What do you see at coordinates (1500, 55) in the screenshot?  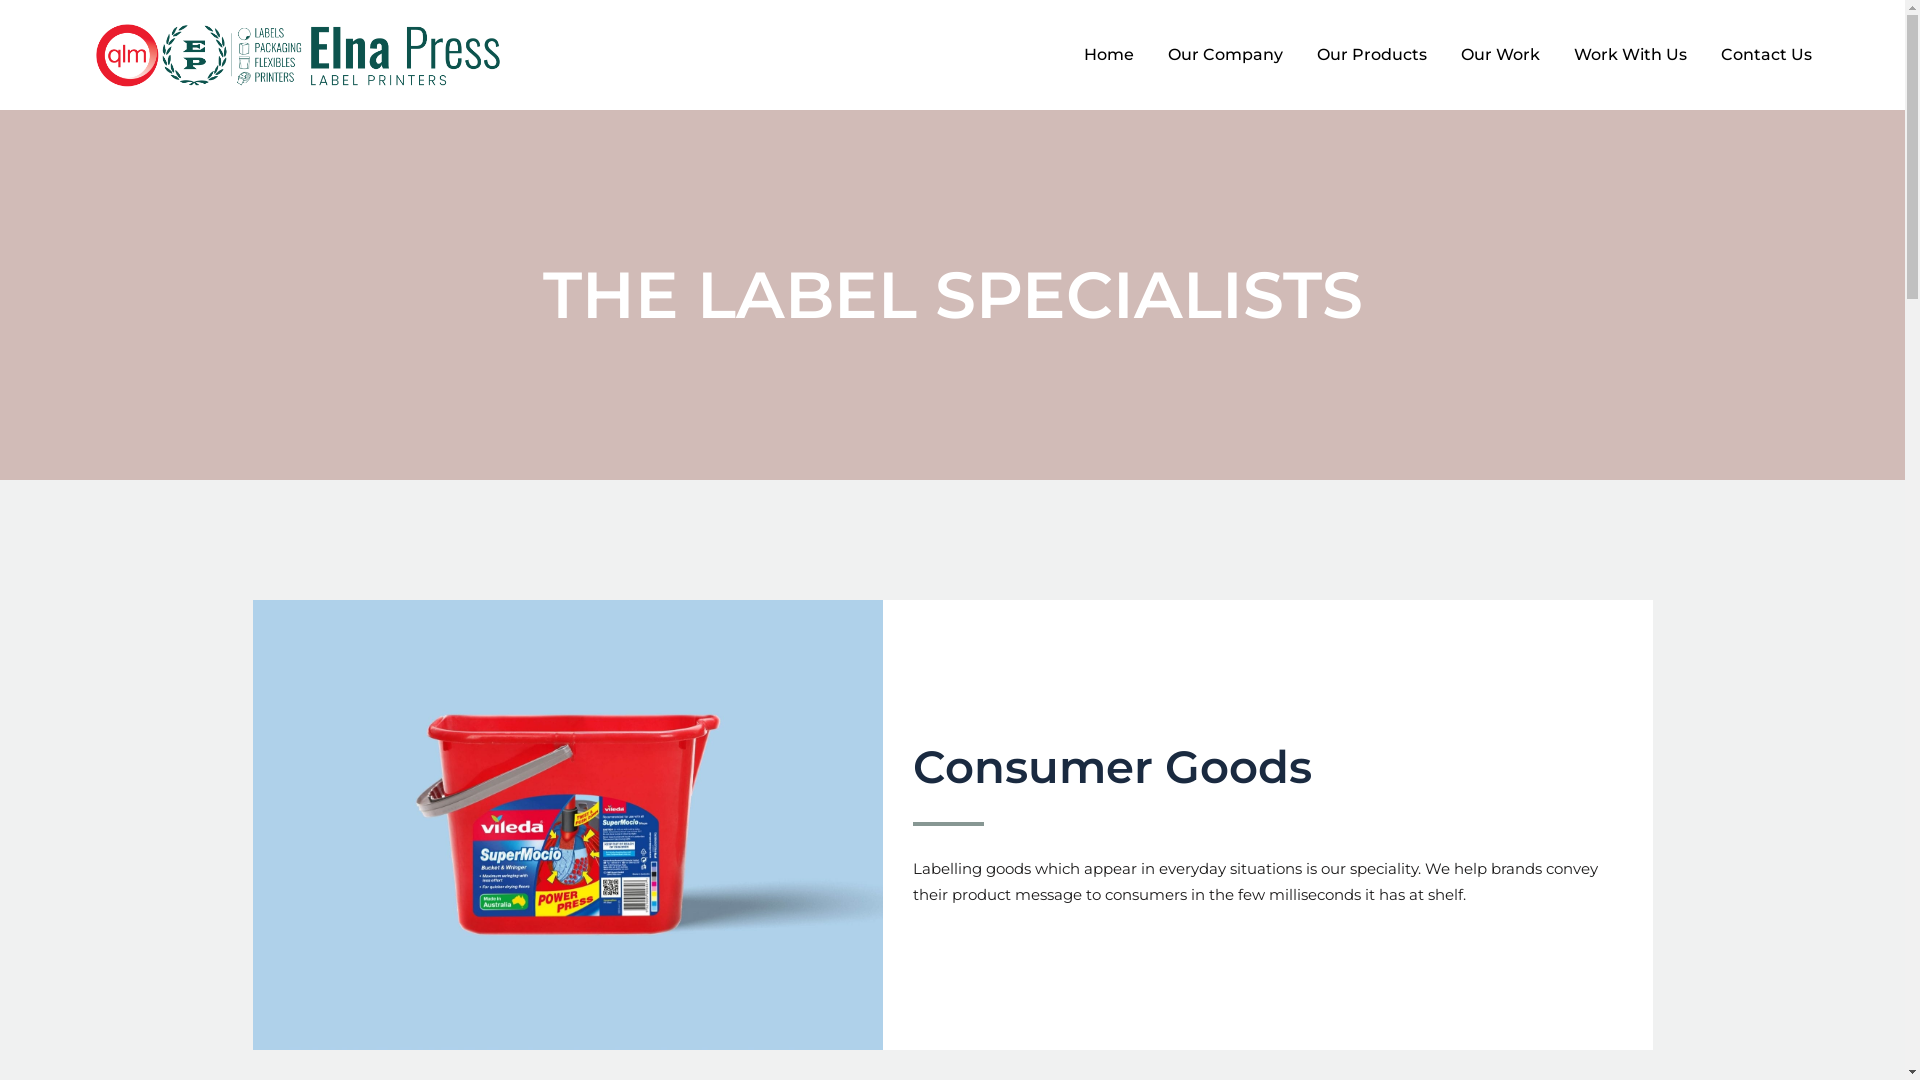 I see `Our Work` at bounding box center [1500, 55].